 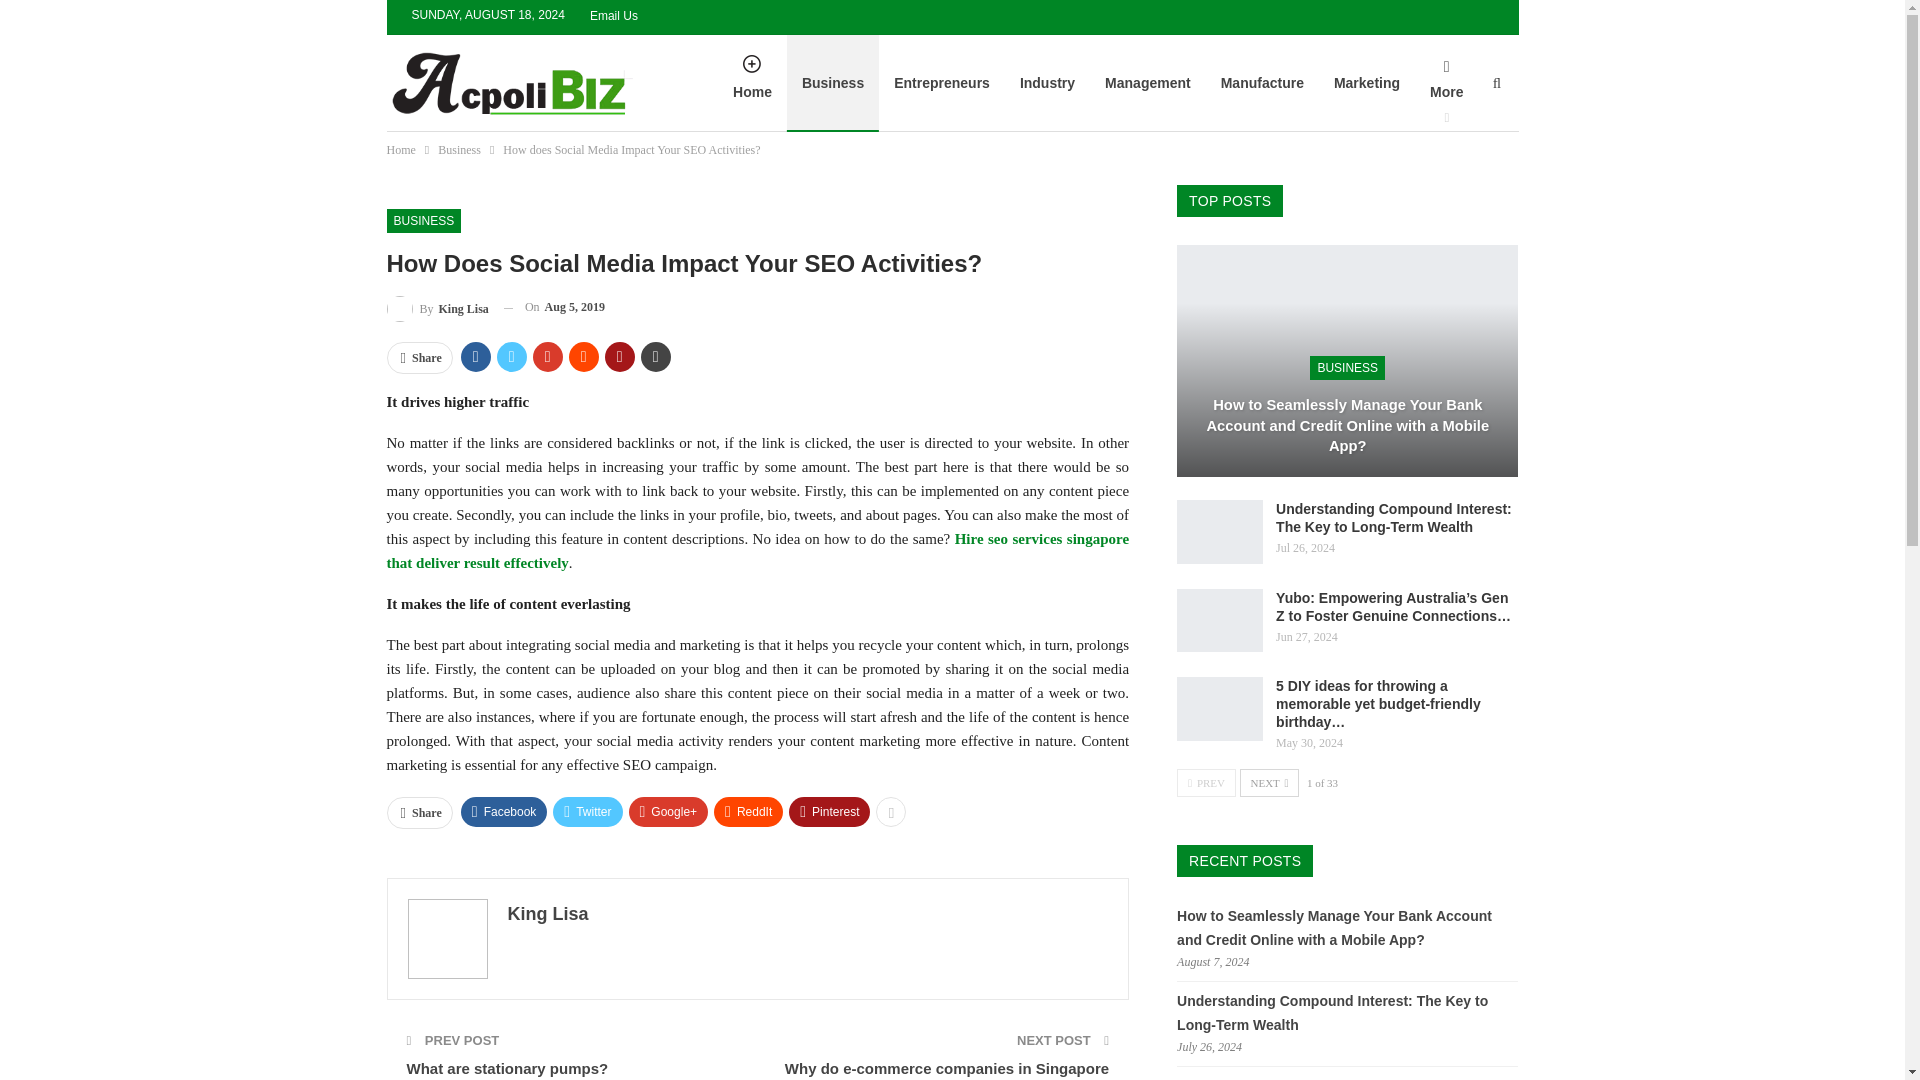 What do you see at coordinates (506, 1068) in the screenshot?
I see `What are stationary pumps?` at bounding box center [506, 1068].